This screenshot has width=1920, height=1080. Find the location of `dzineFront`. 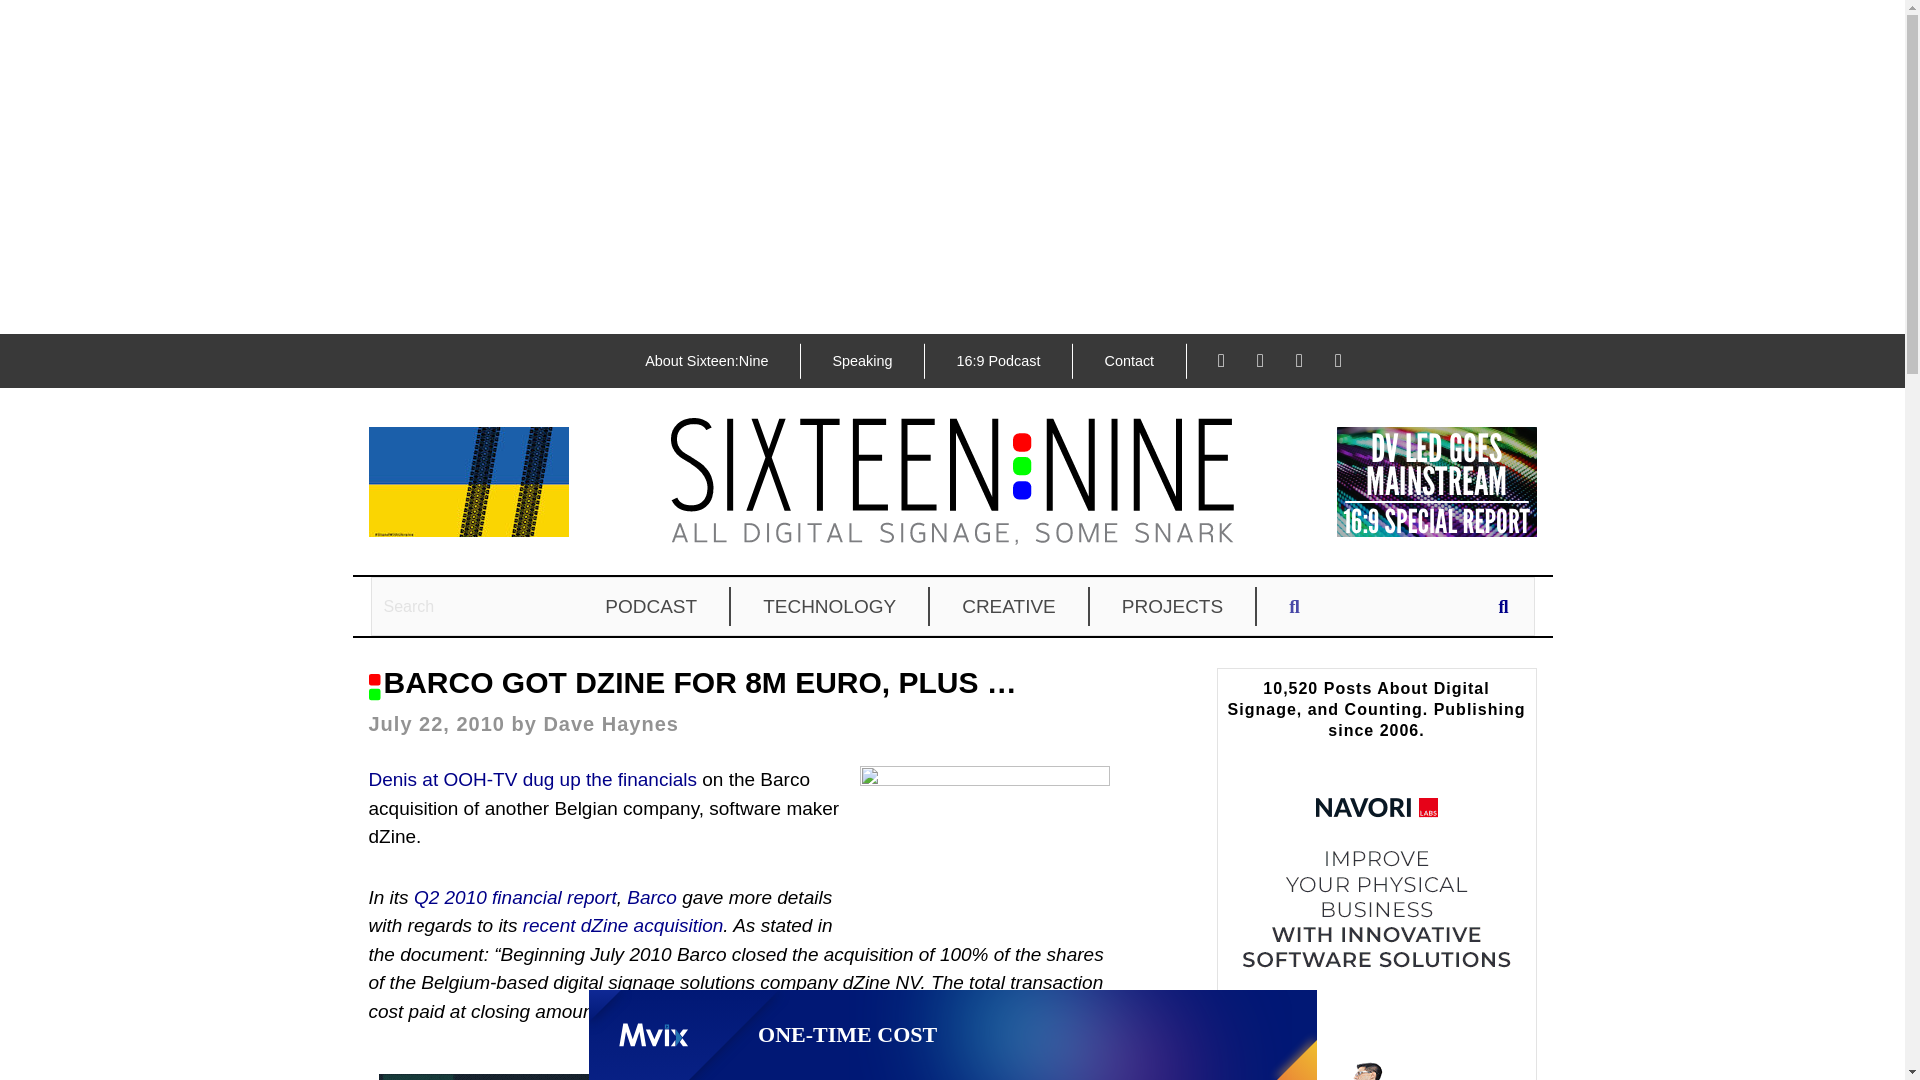

dzineFront is located at coordinates (984, 838).